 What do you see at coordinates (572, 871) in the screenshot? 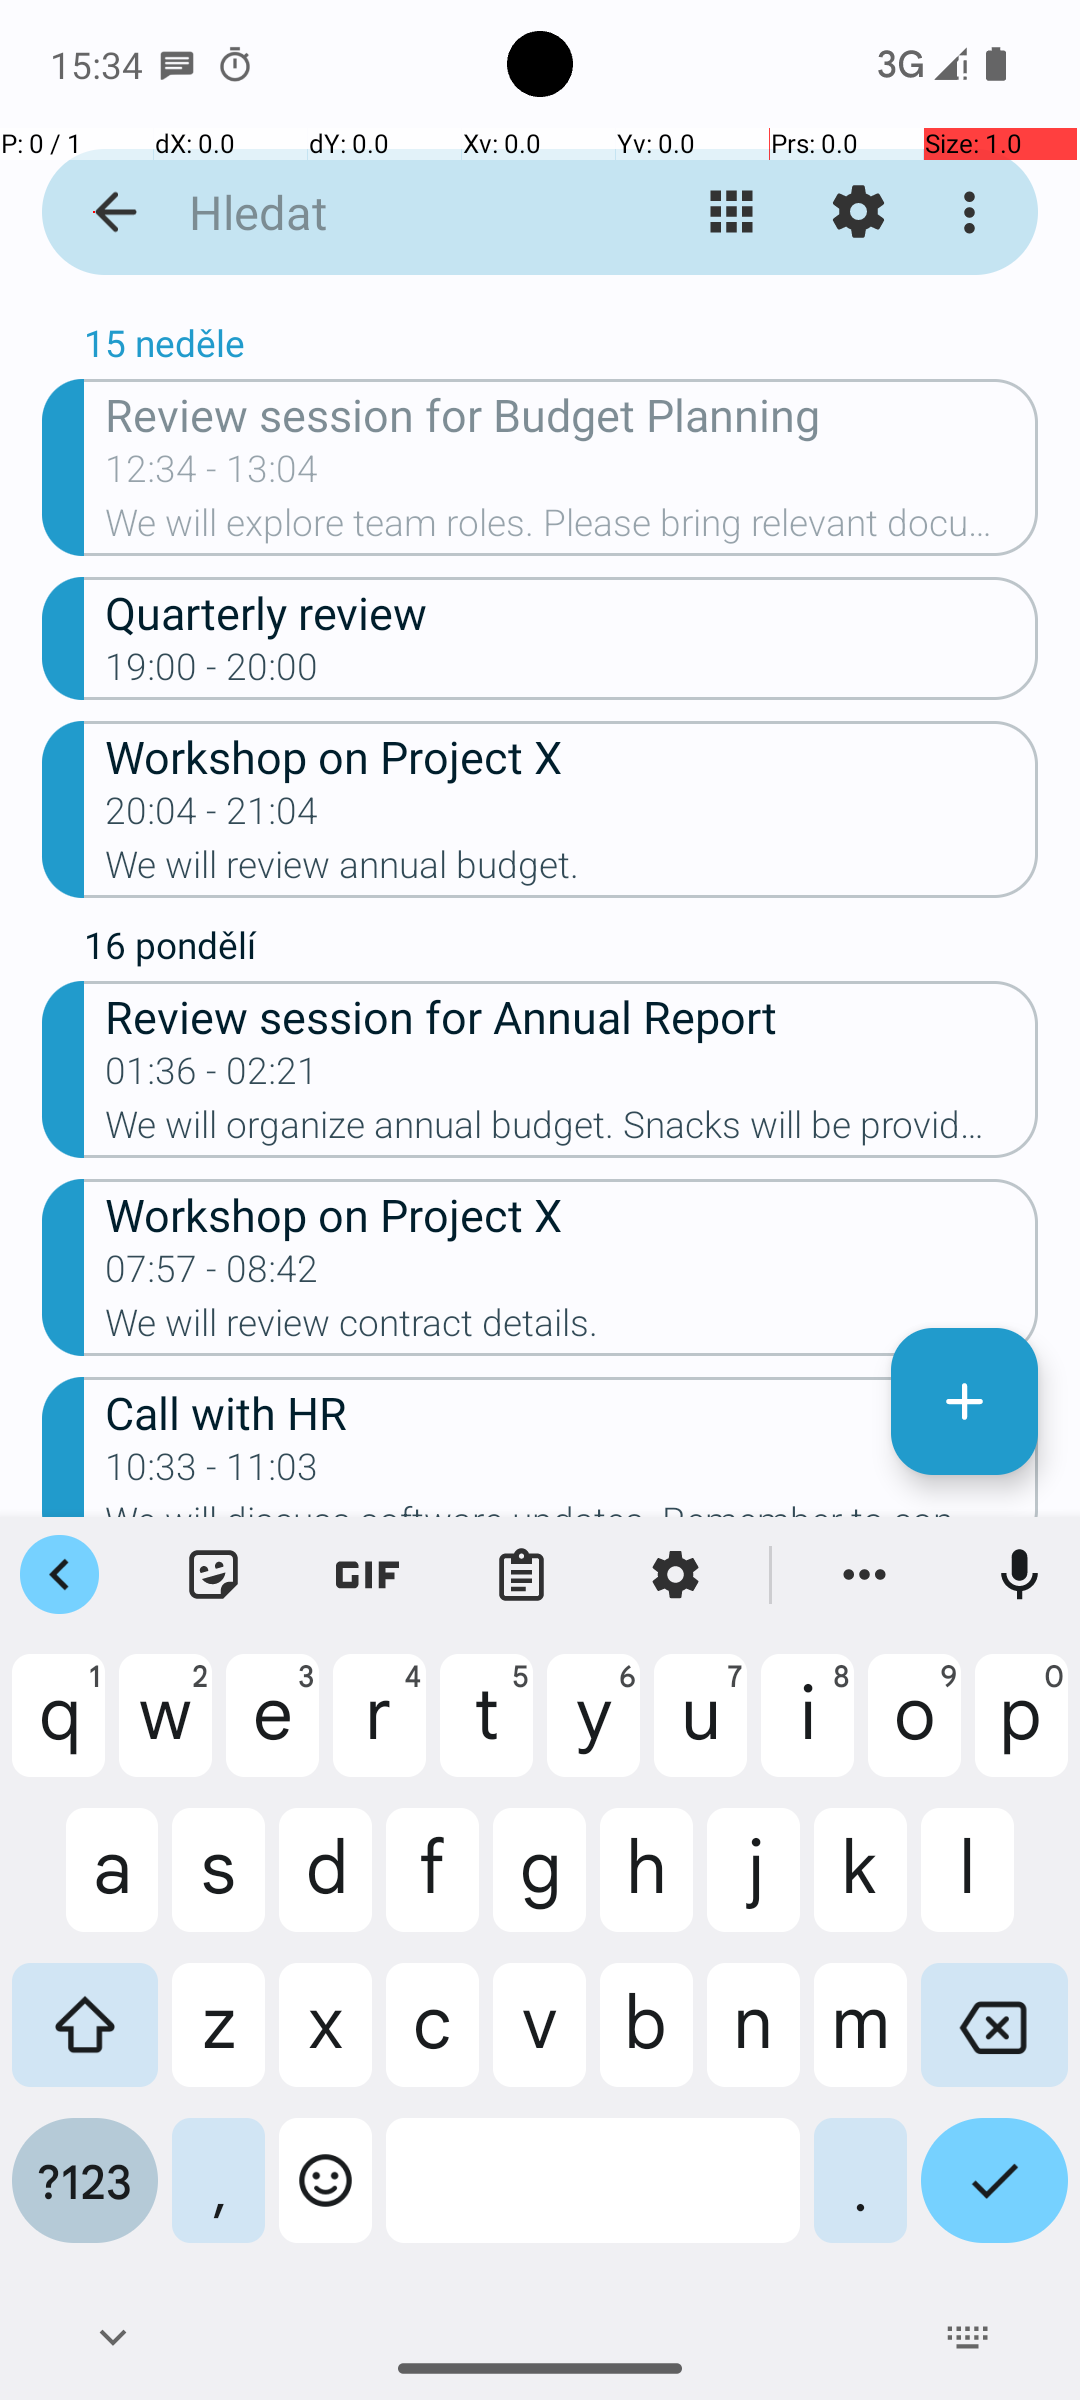
I see `We will review annual budget.` at bounding box center [572, 871].